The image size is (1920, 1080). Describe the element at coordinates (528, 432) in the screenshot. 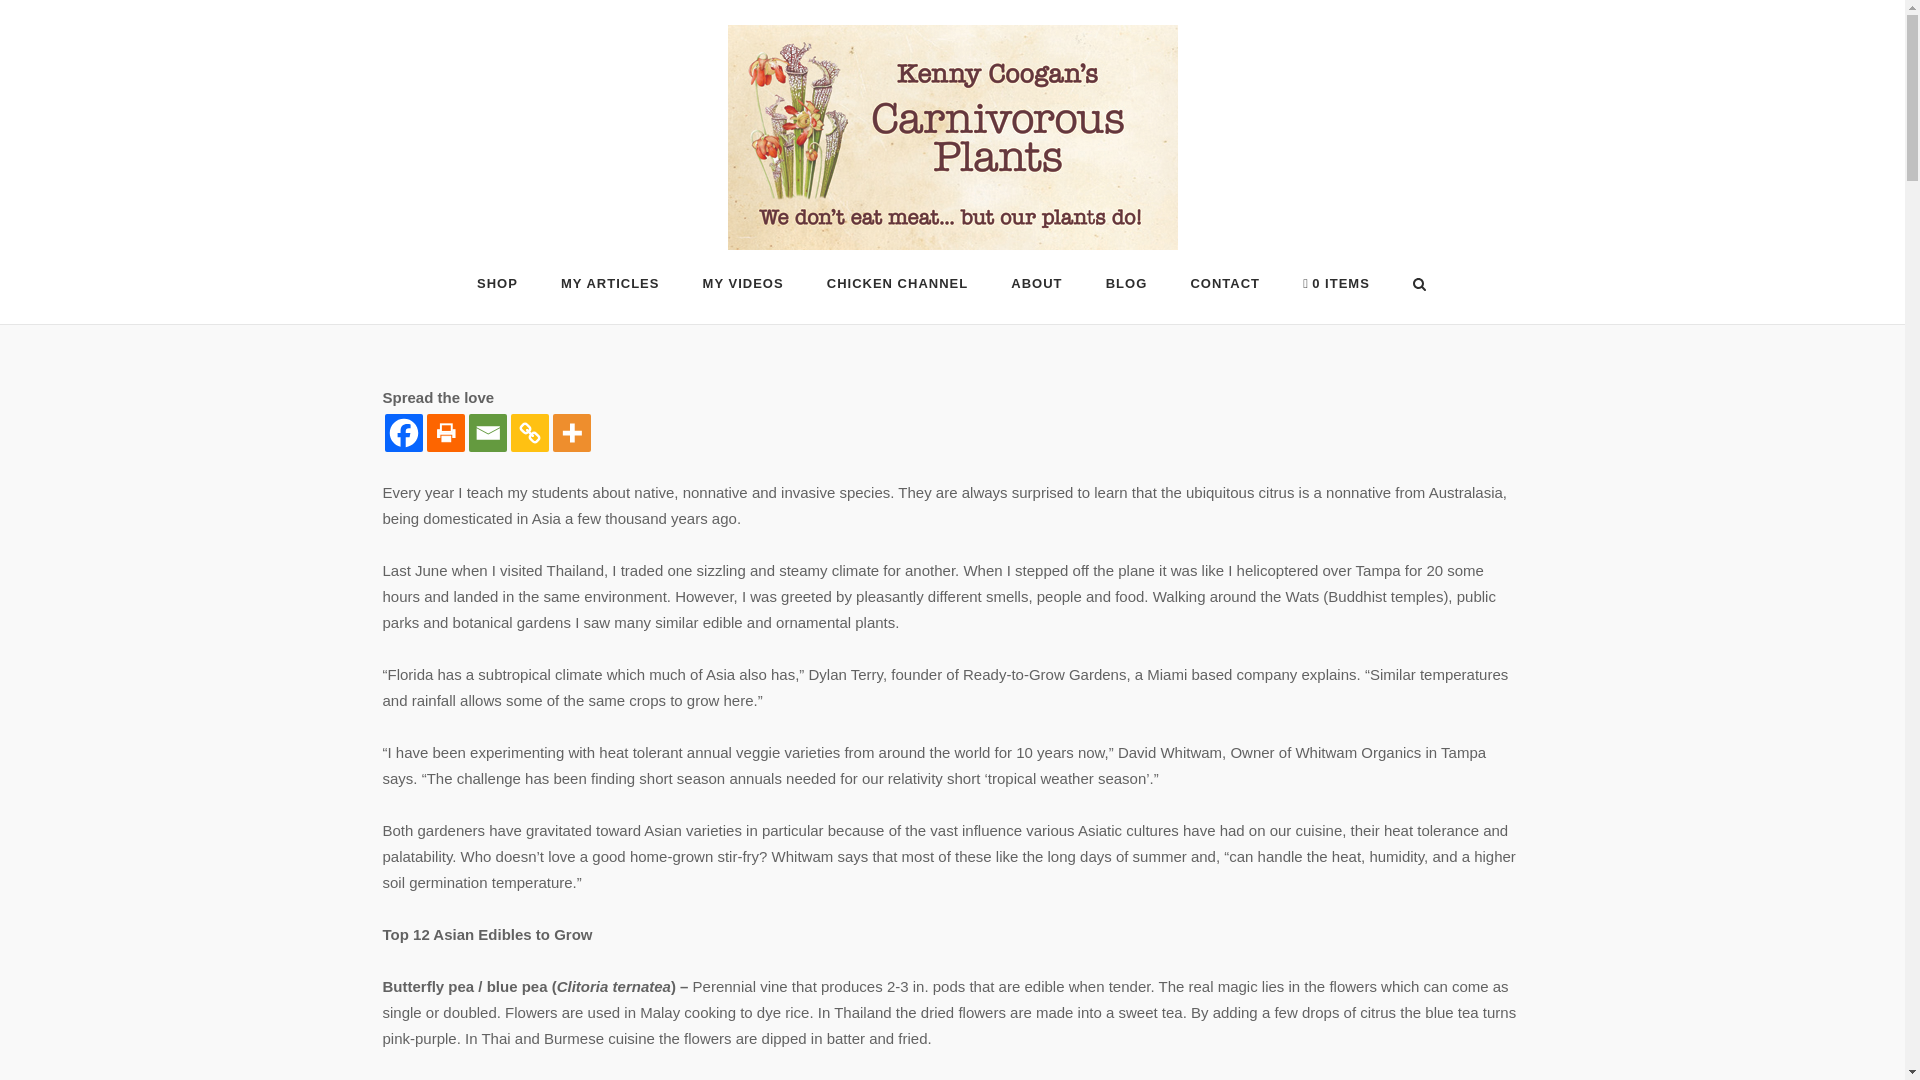

I see `Copy Link` at that location.